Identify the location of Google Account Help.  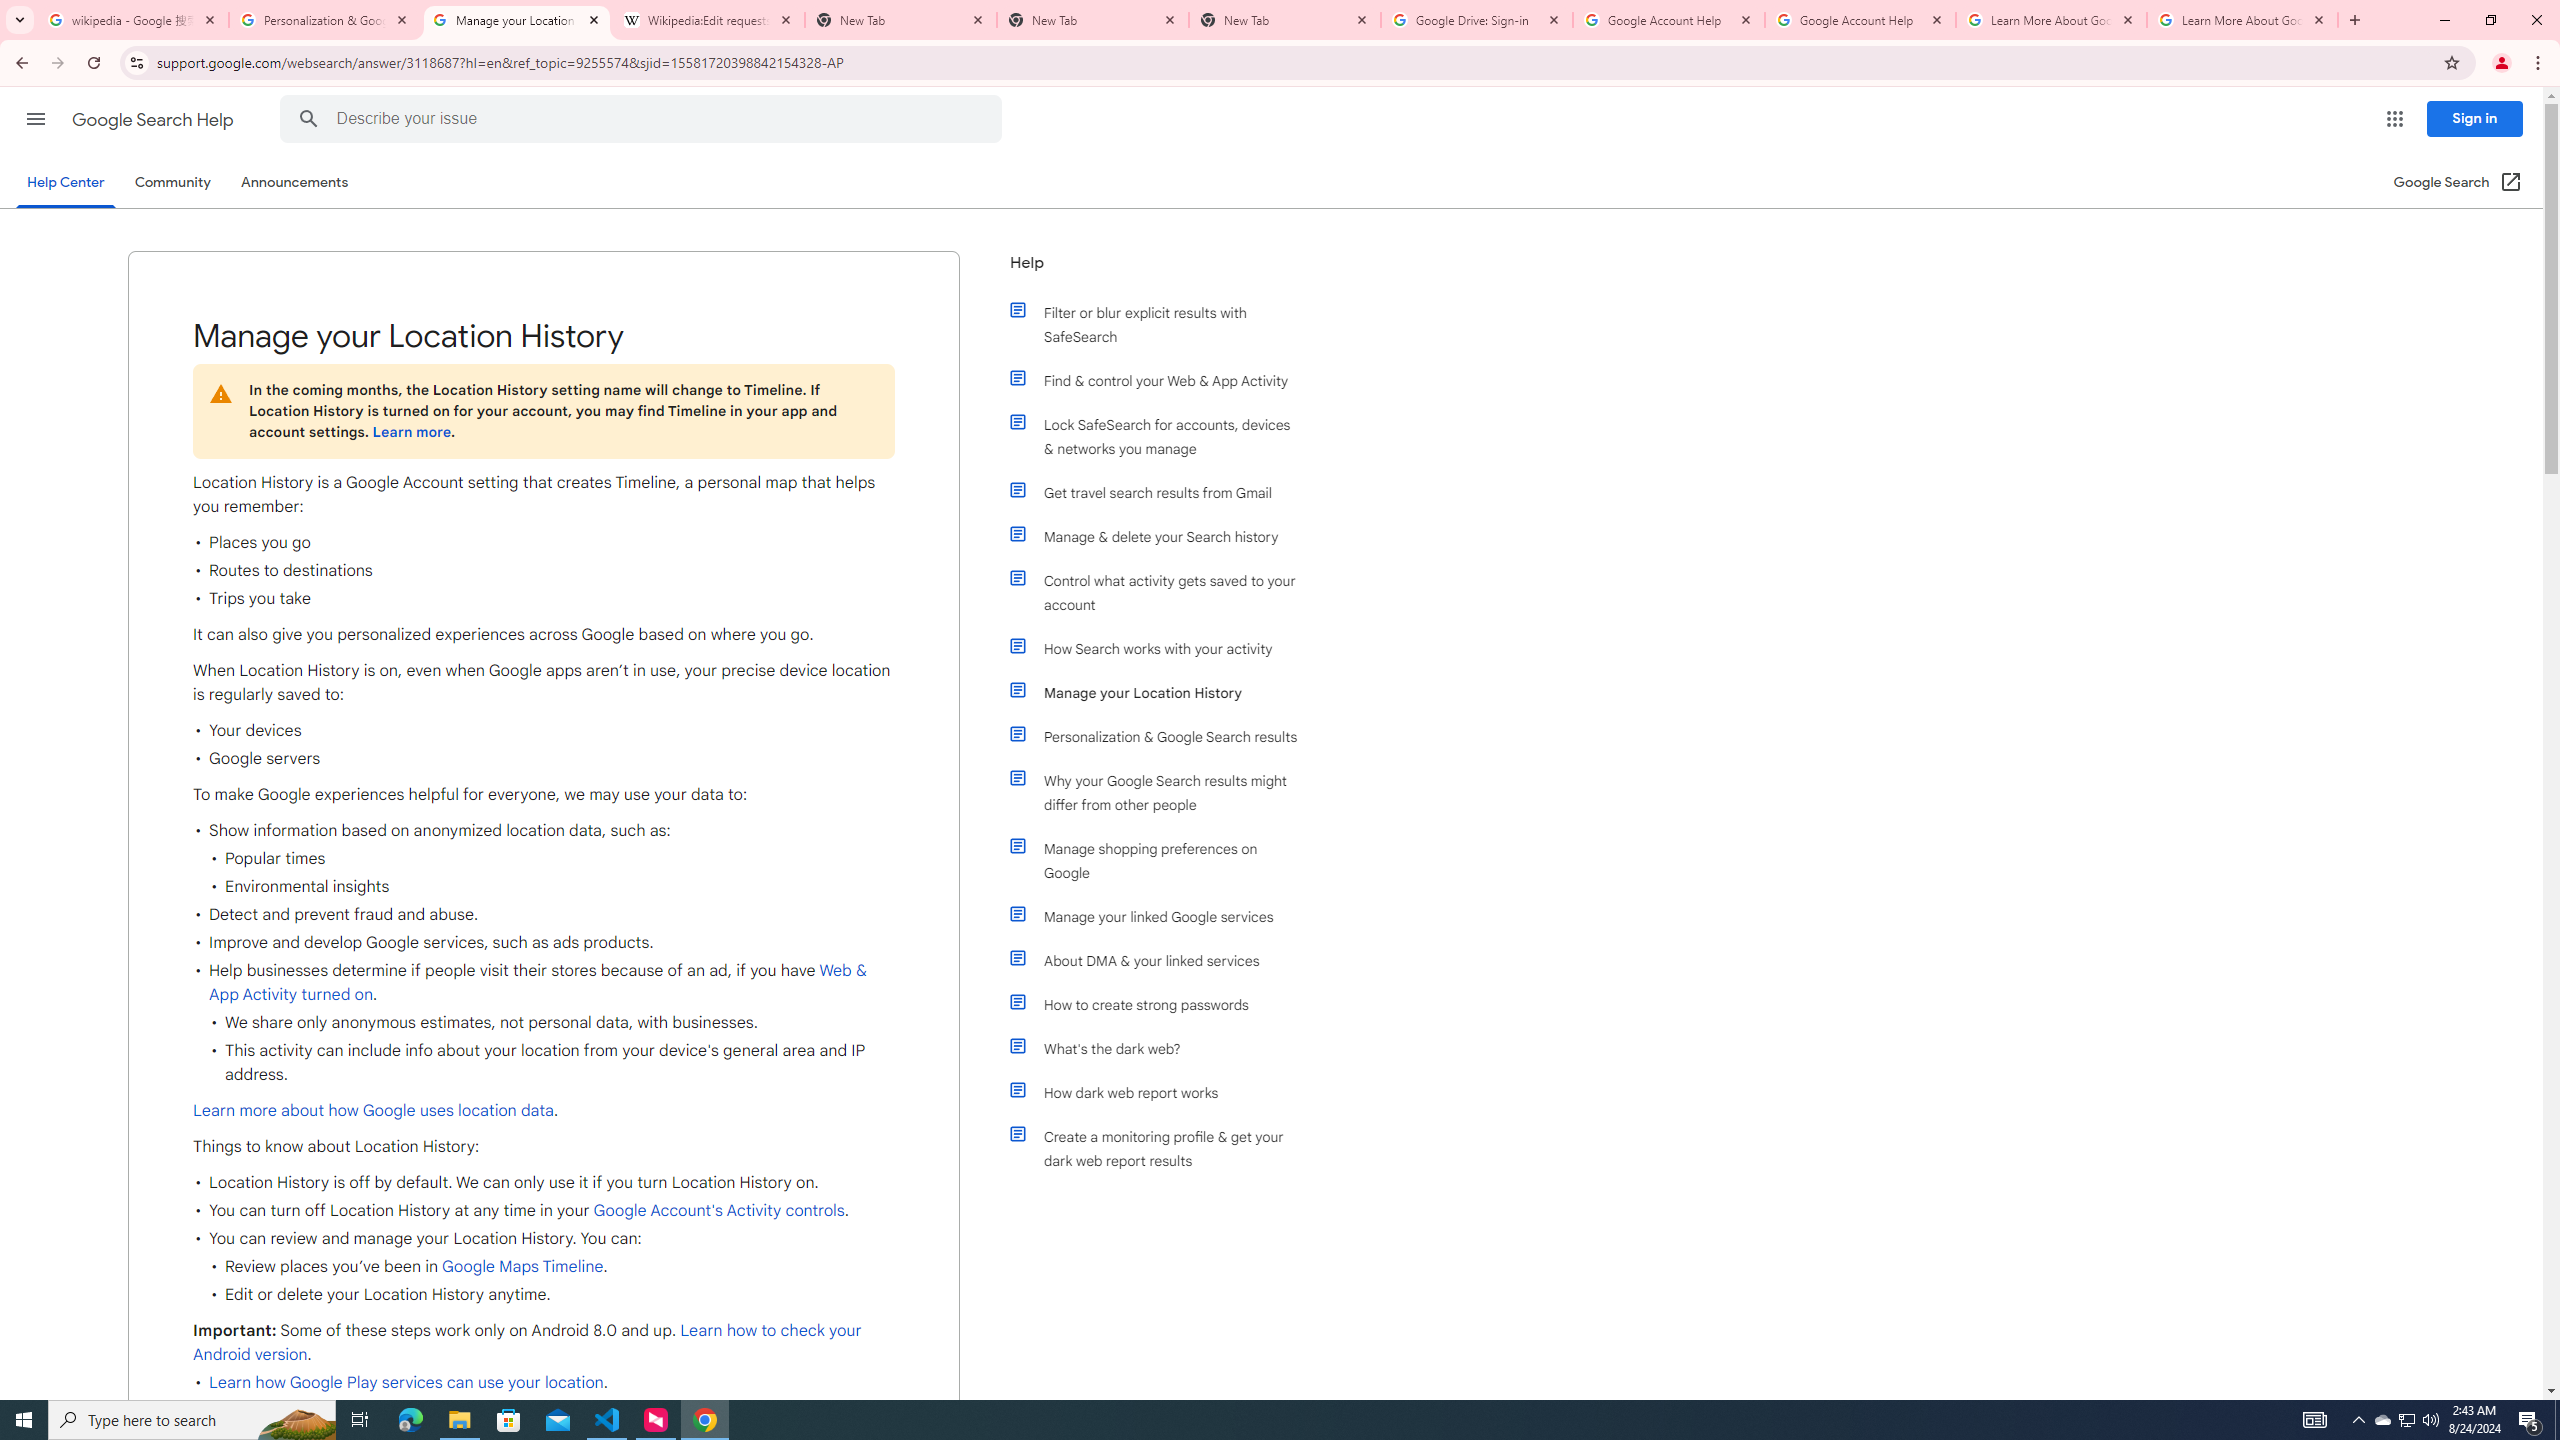
(1669, 20).